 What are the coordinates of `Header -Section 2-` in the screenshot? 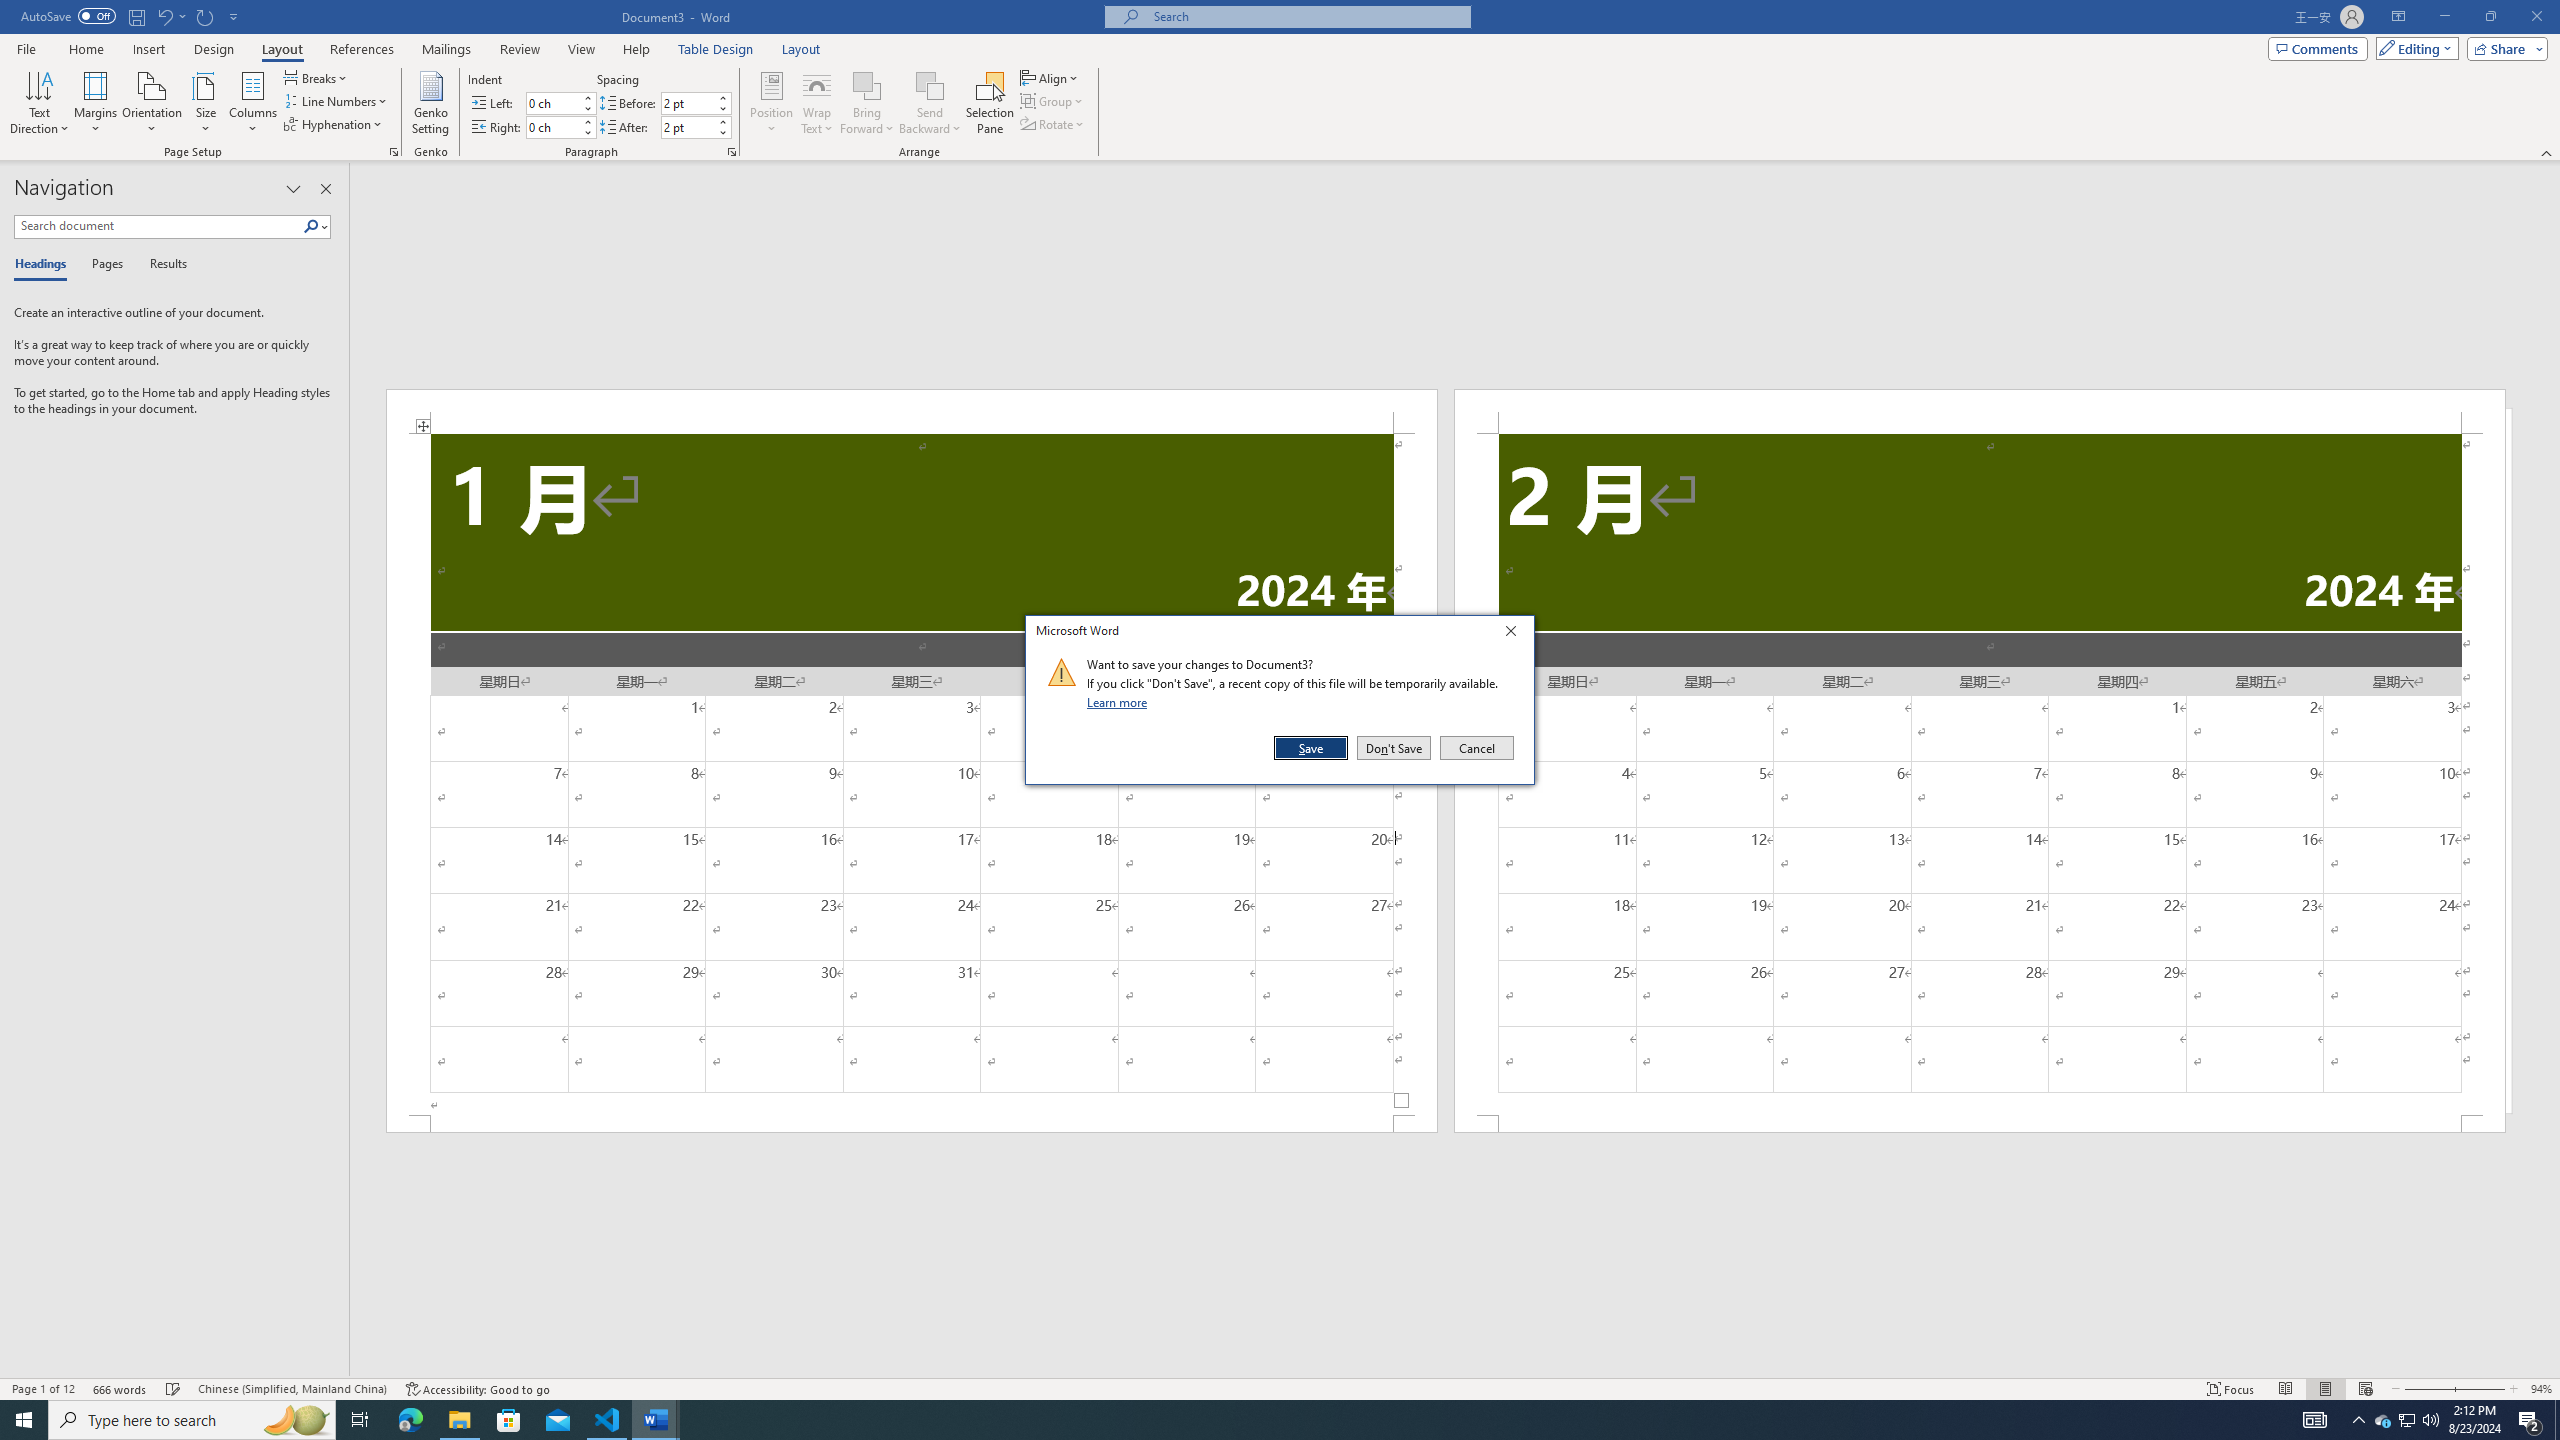 It's located at (1980, 410).